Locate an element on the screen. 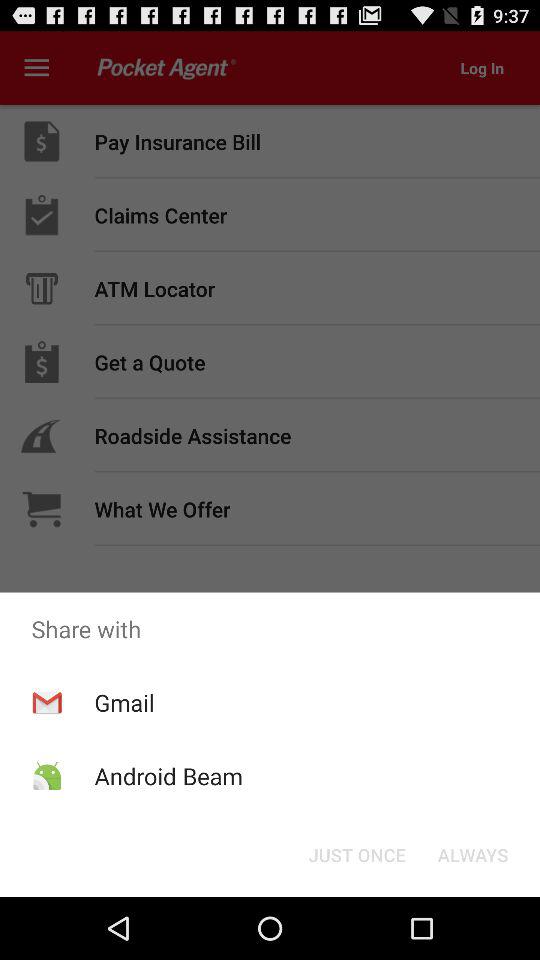  scroll until the android beam app is located at coordinates (168, 776).